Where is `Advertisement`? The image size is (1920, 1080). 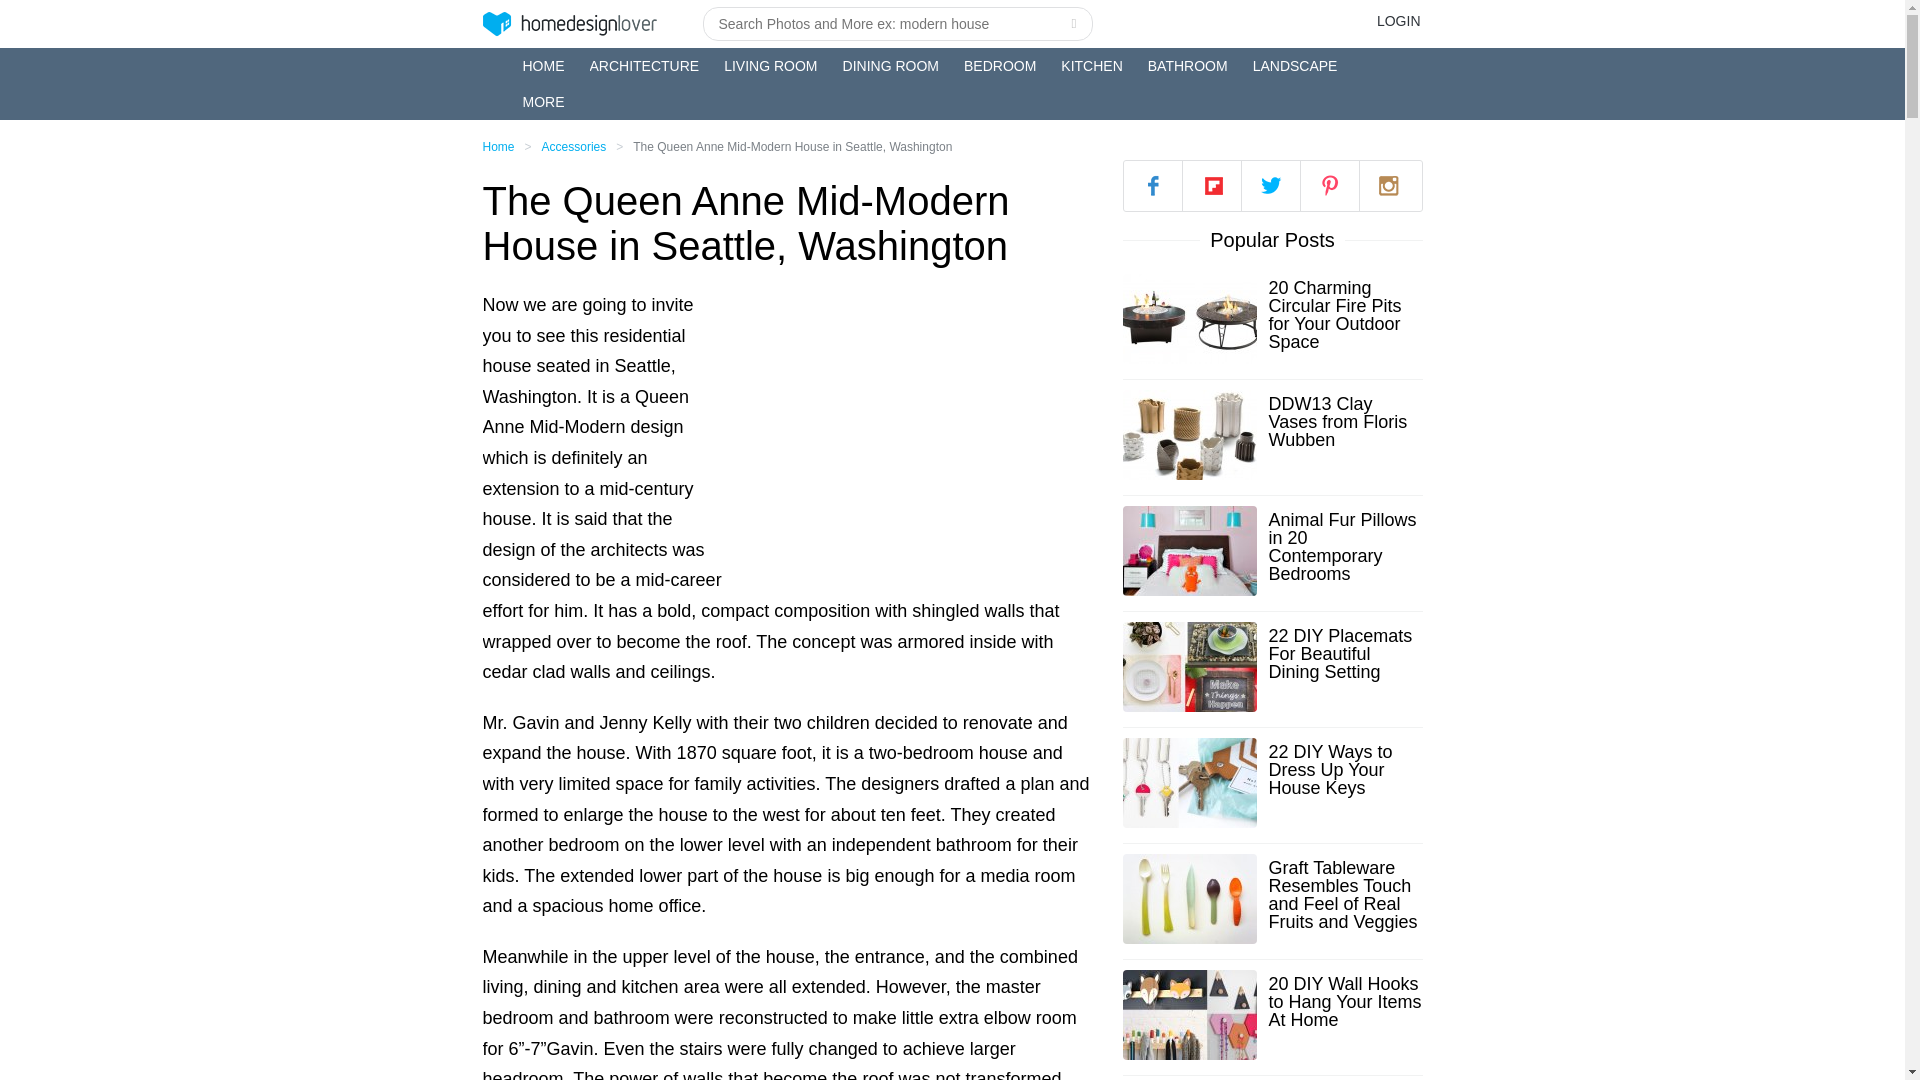 Advertisement is located at coordinates (916, 430).